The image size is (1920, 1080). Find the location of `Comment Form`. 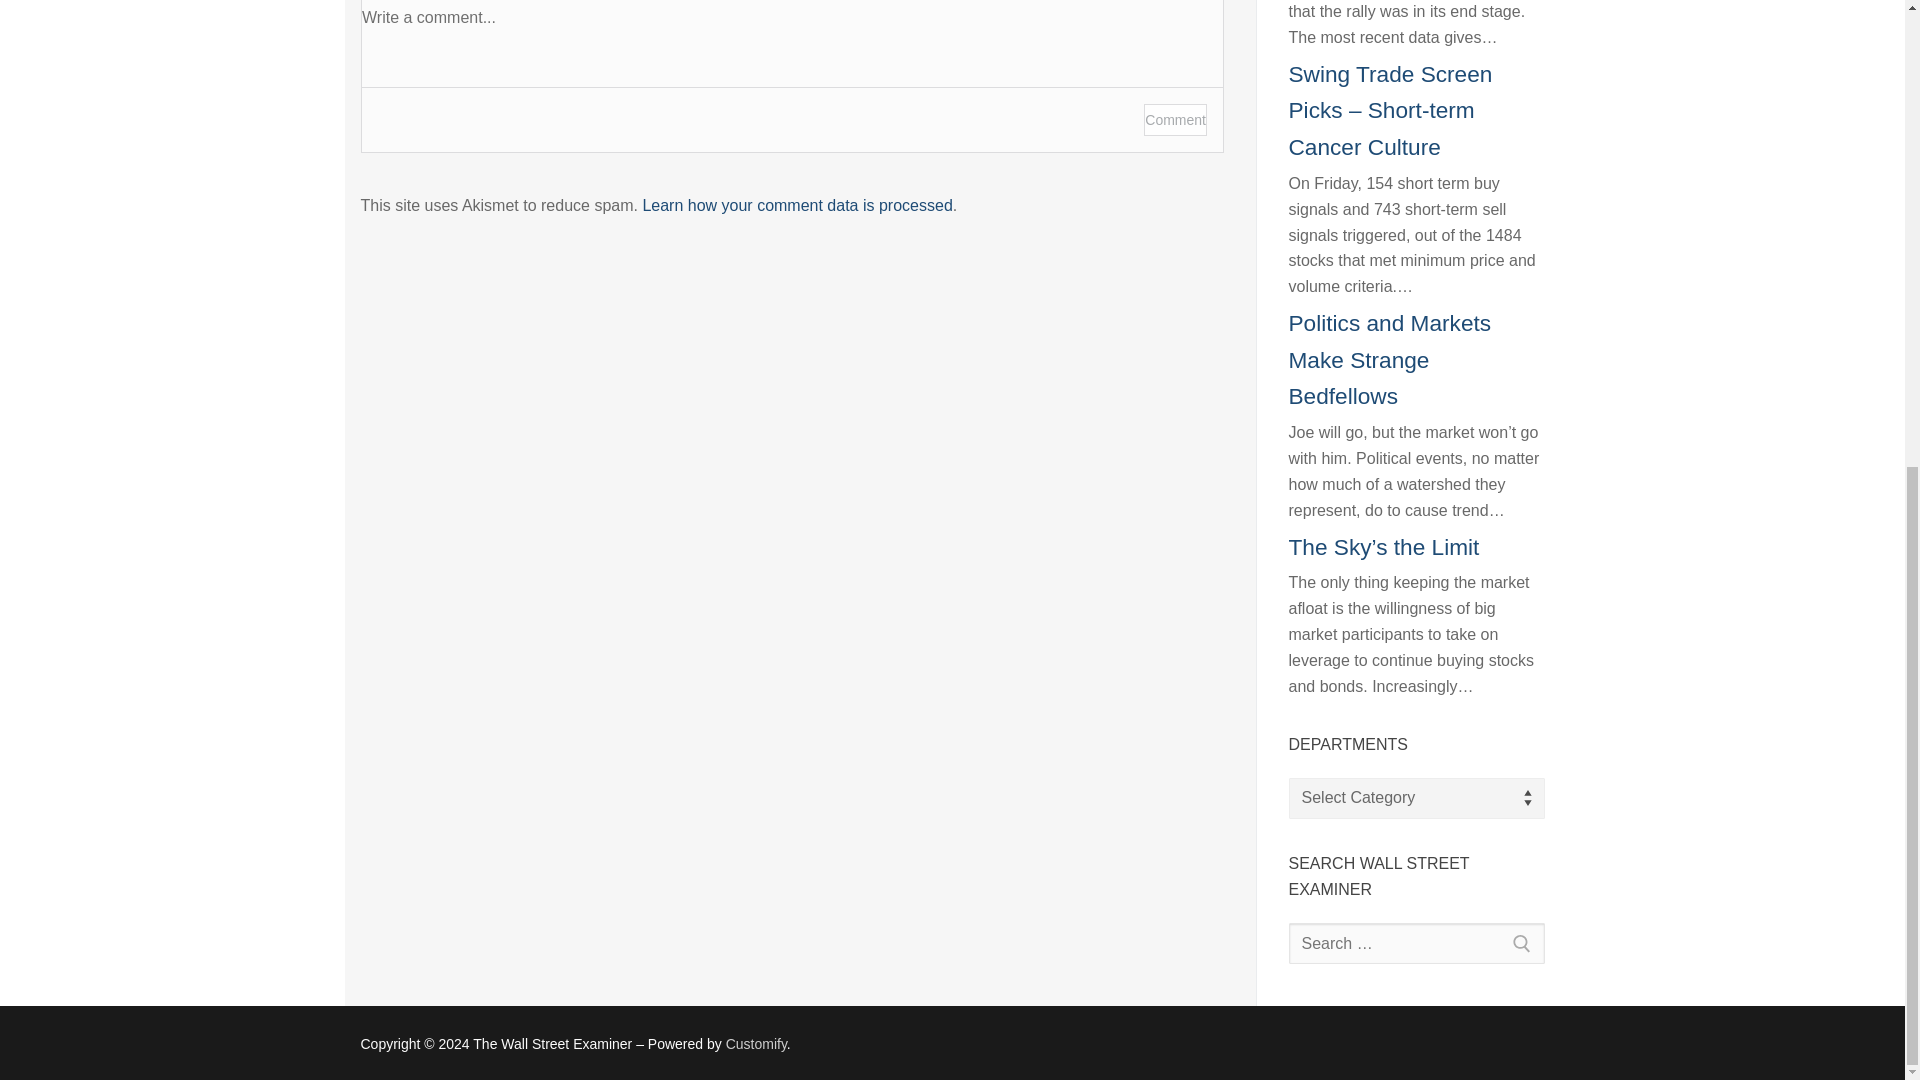

Comment Form is located at coordinates (792, 76).